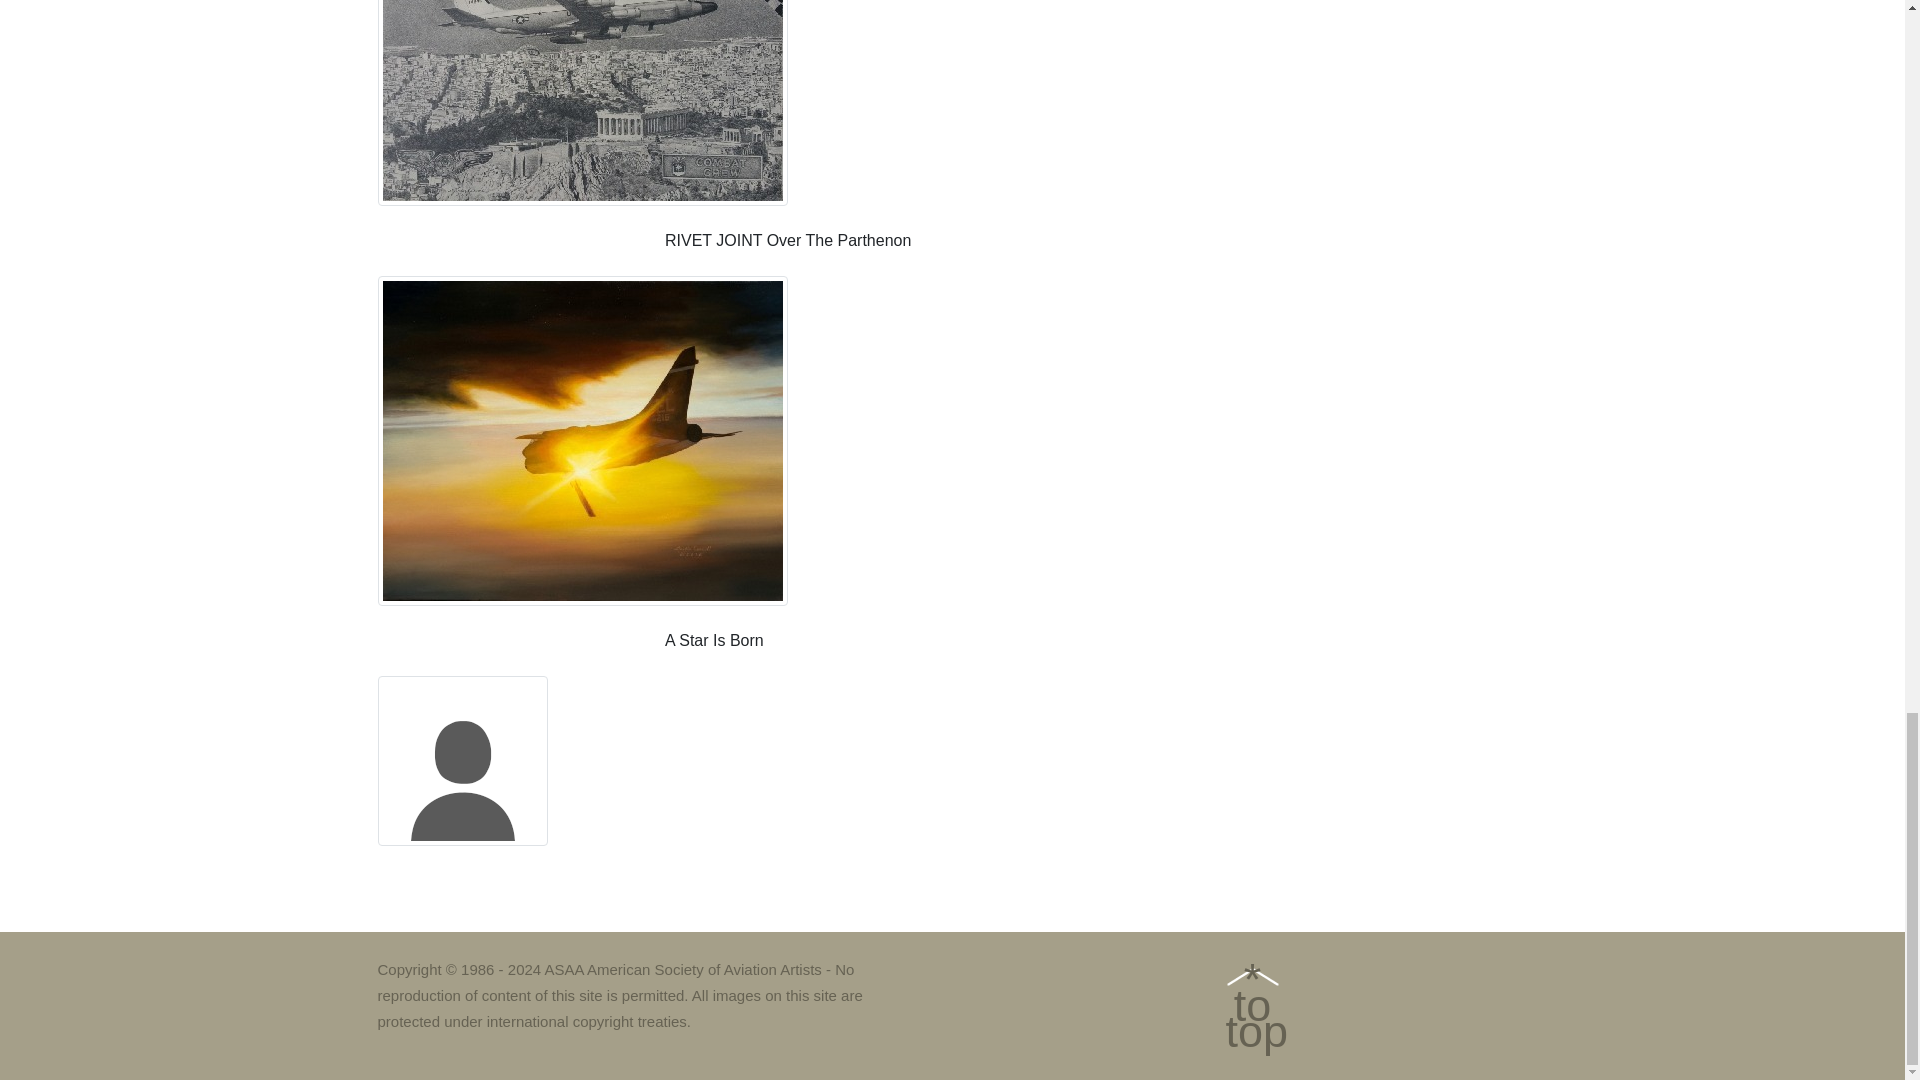 The height and width of the screenshot is (1080, 1920). Describe the element at coordinates (462, 760) in the screenshot. I see `Artist's Work 10` at that location.